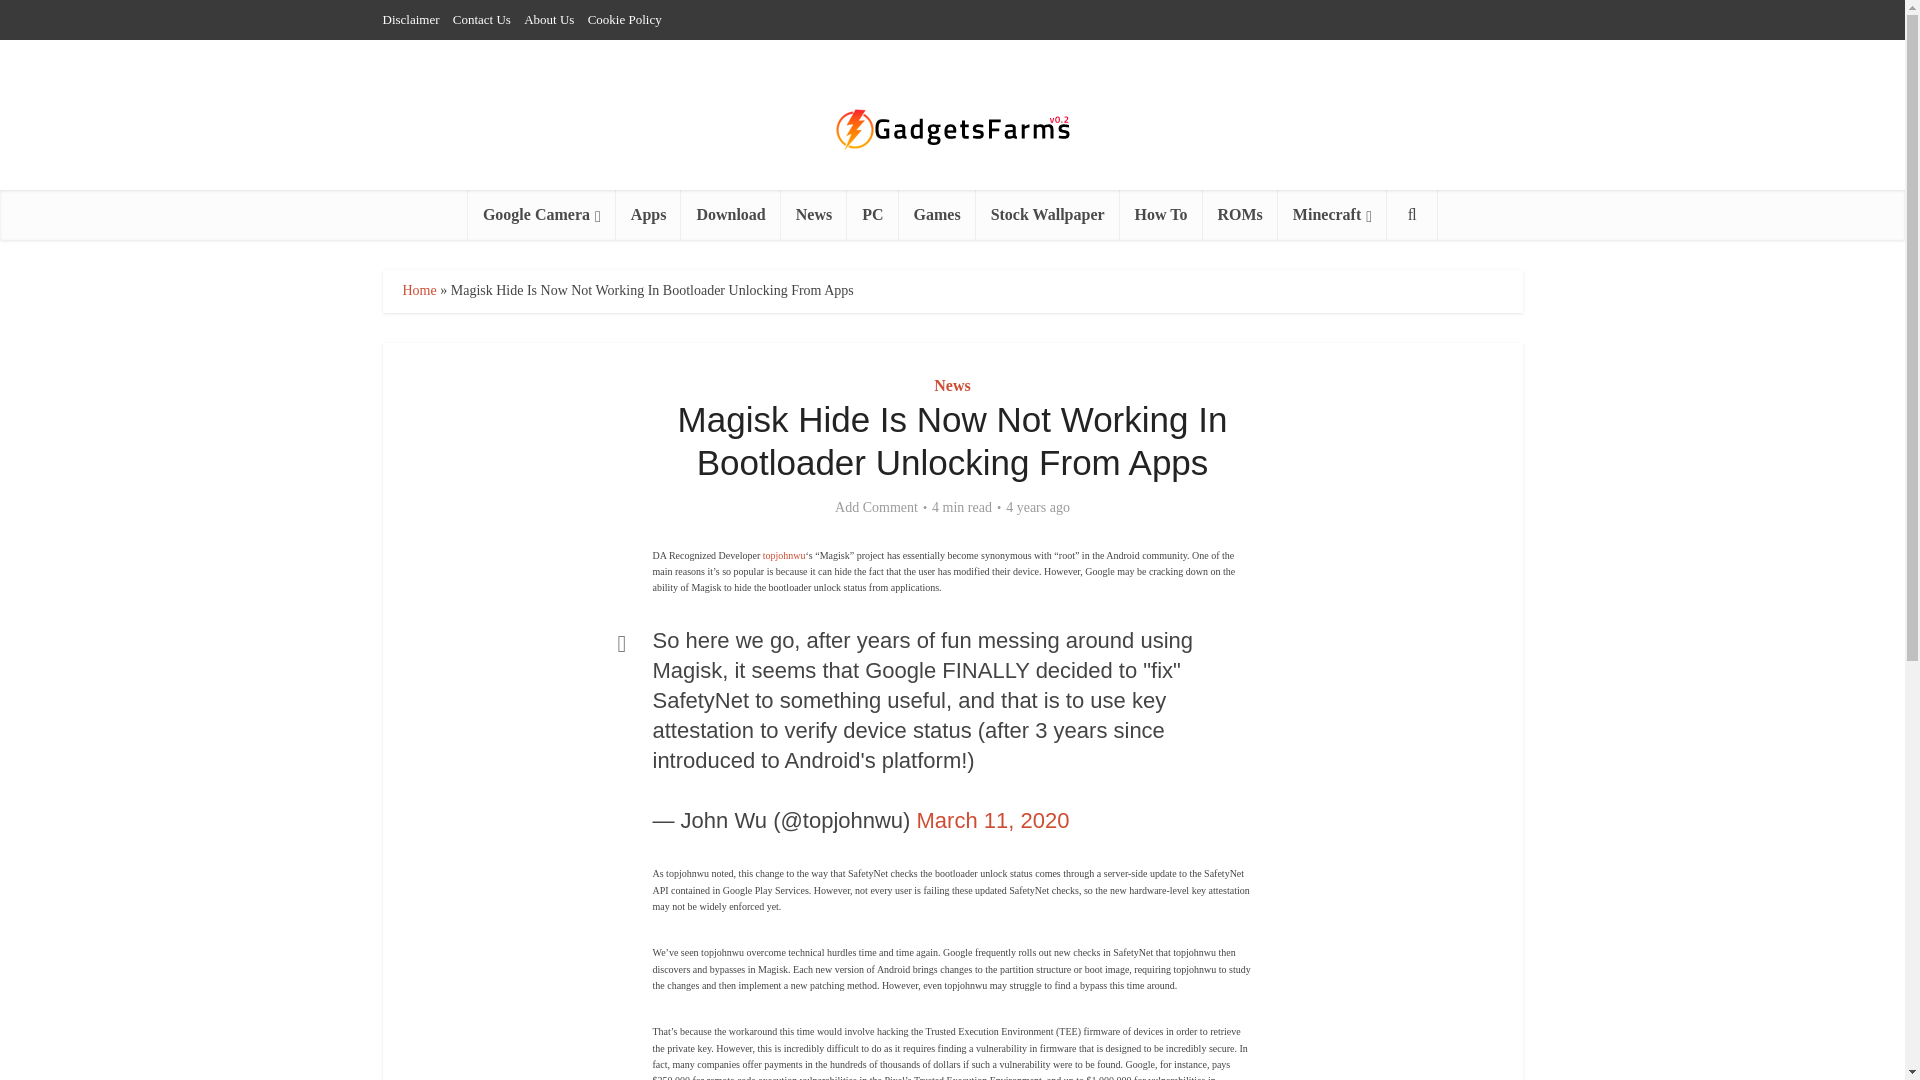  What do you see at coordinates (730, 214) in the screenshot?
I see `Download` at bounding box center [730, 214].